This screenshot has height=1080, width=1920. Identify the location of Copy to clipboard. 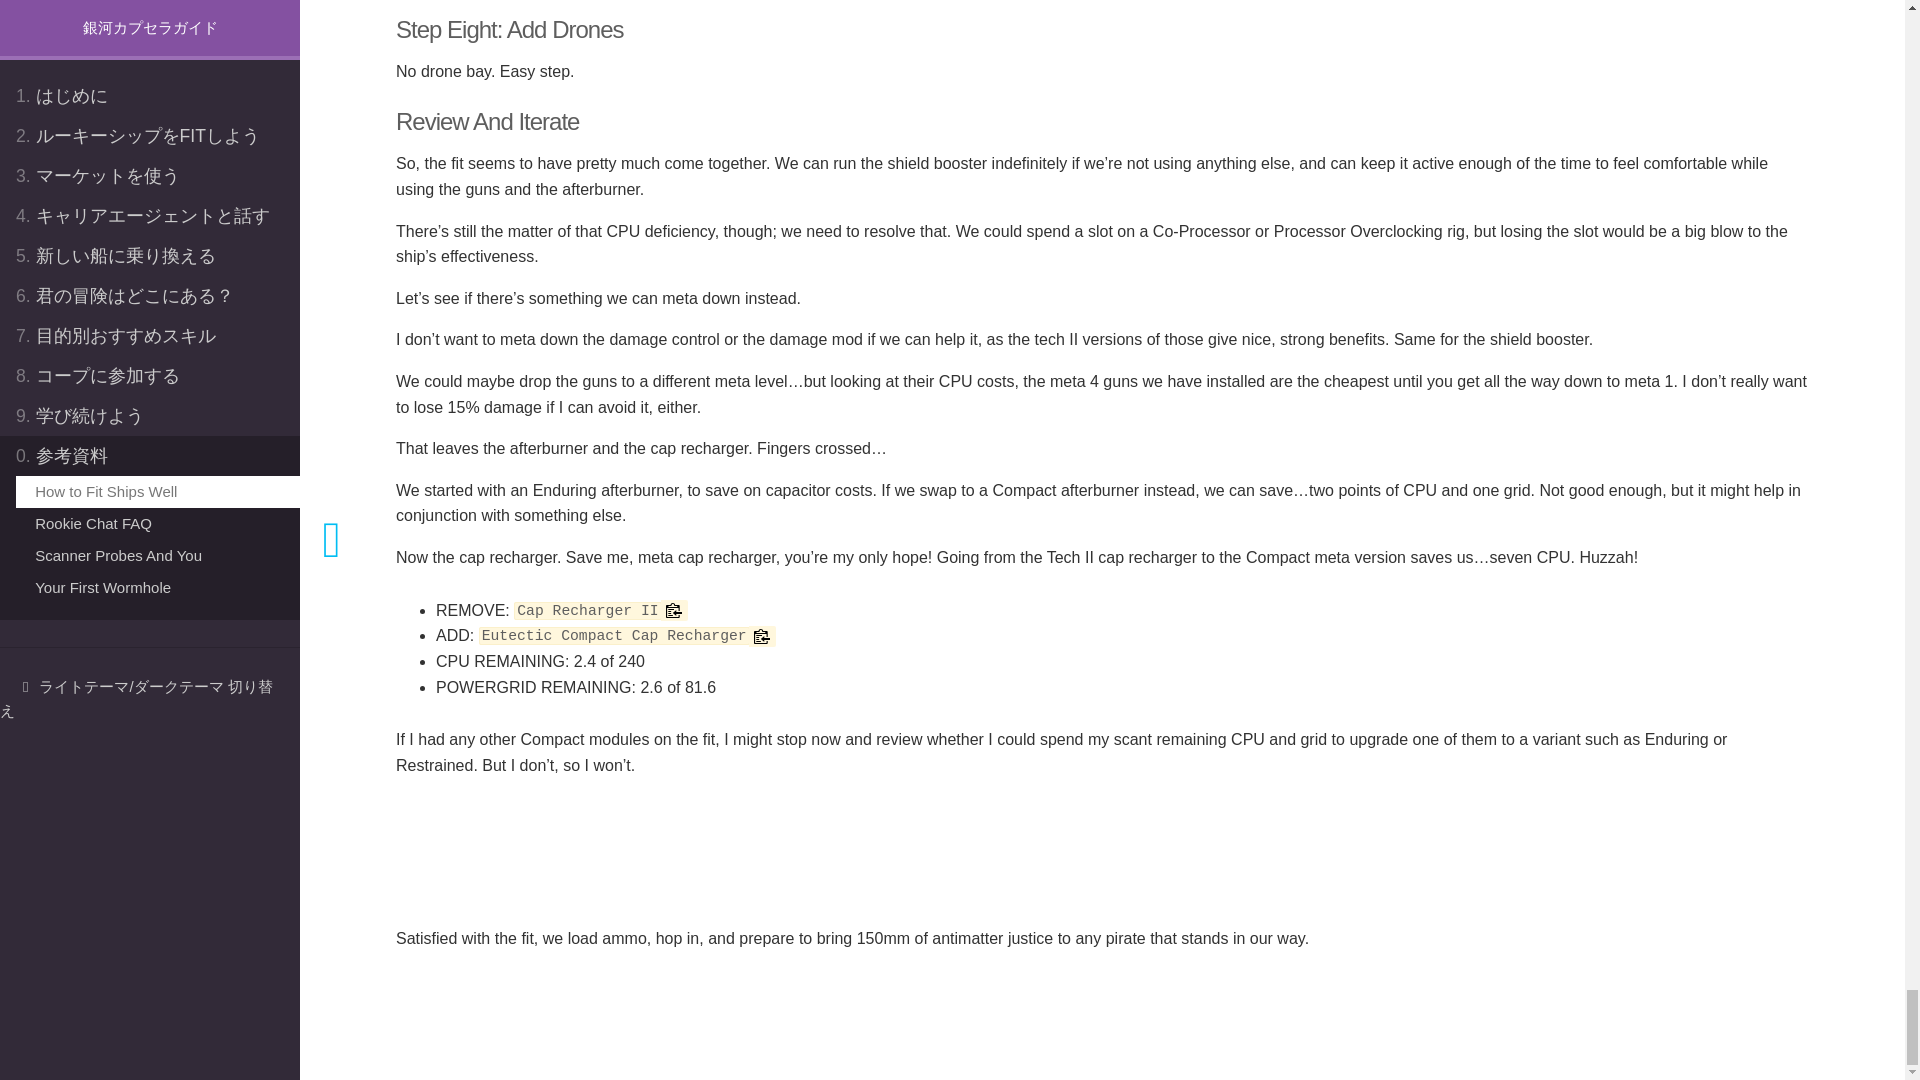
(674, 610).